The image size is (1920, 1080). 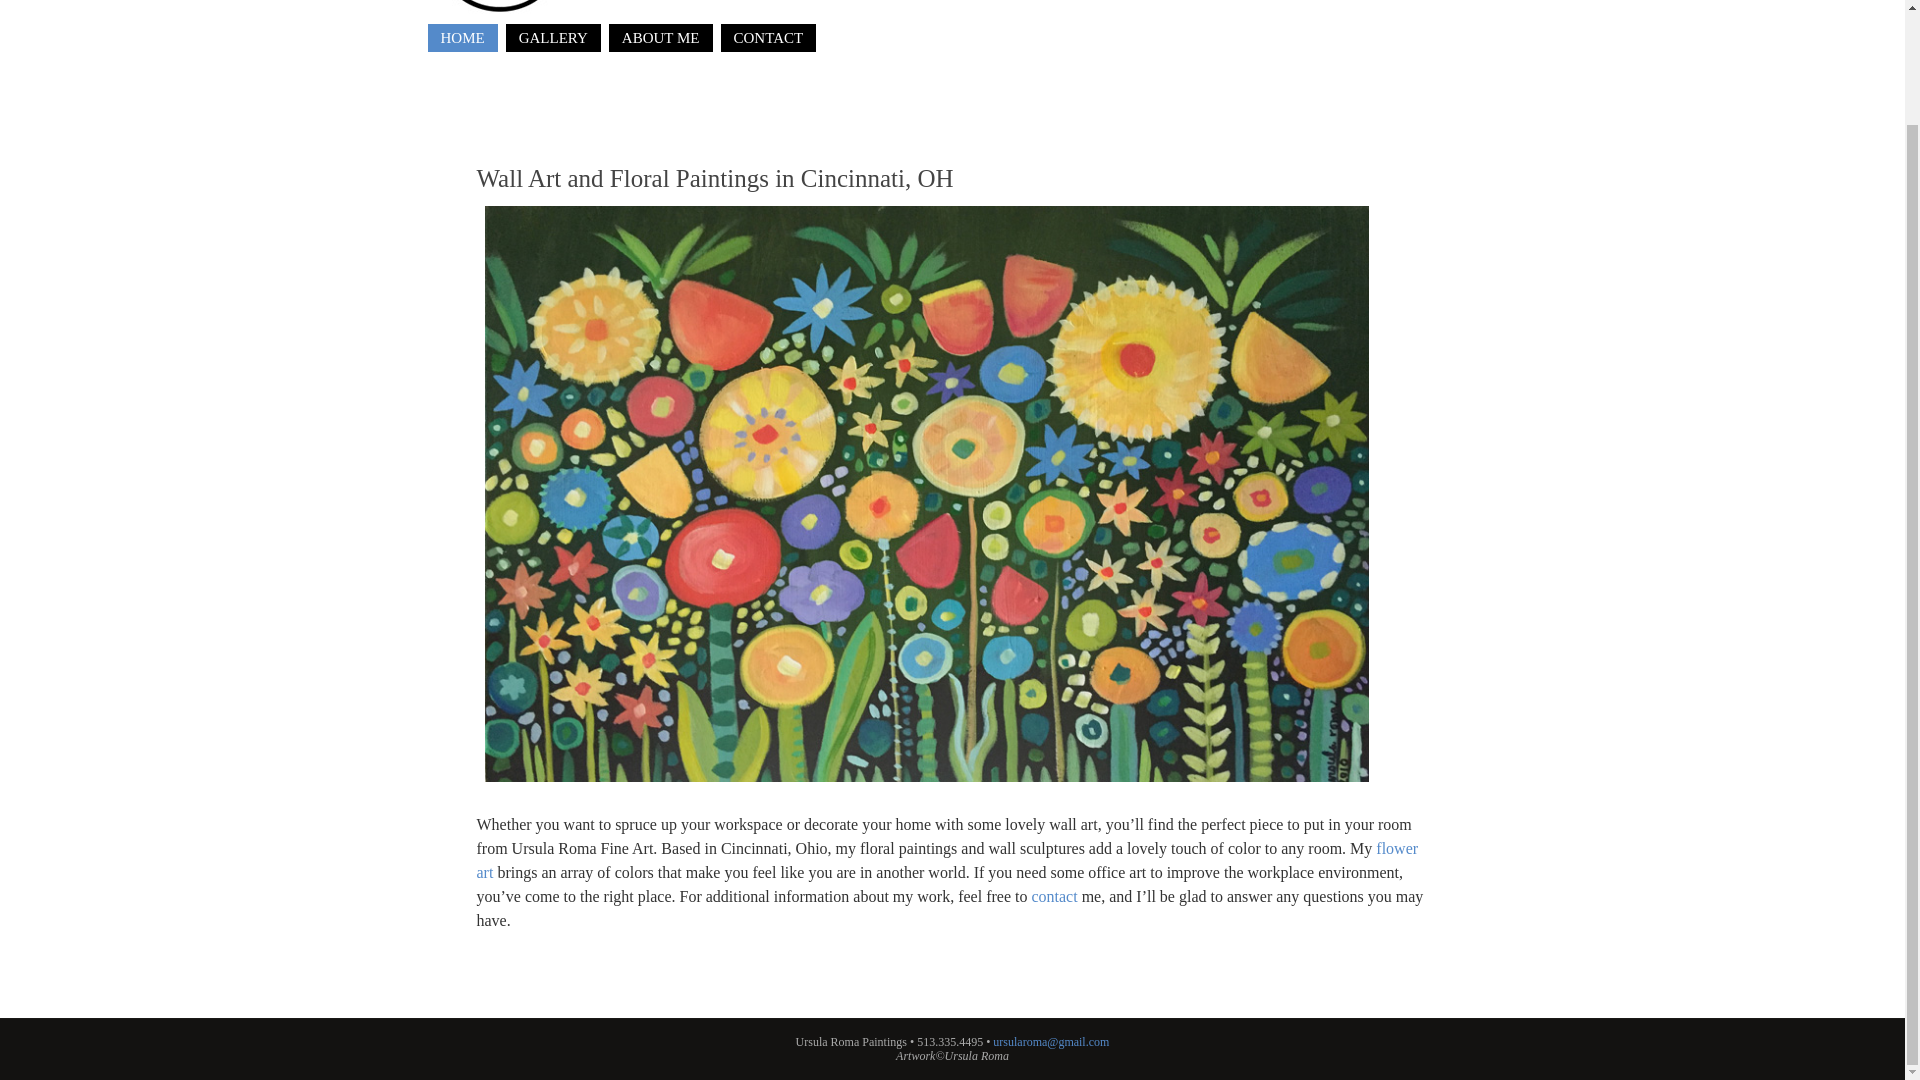 I want to click on HOME, so click(x=462, y=37).